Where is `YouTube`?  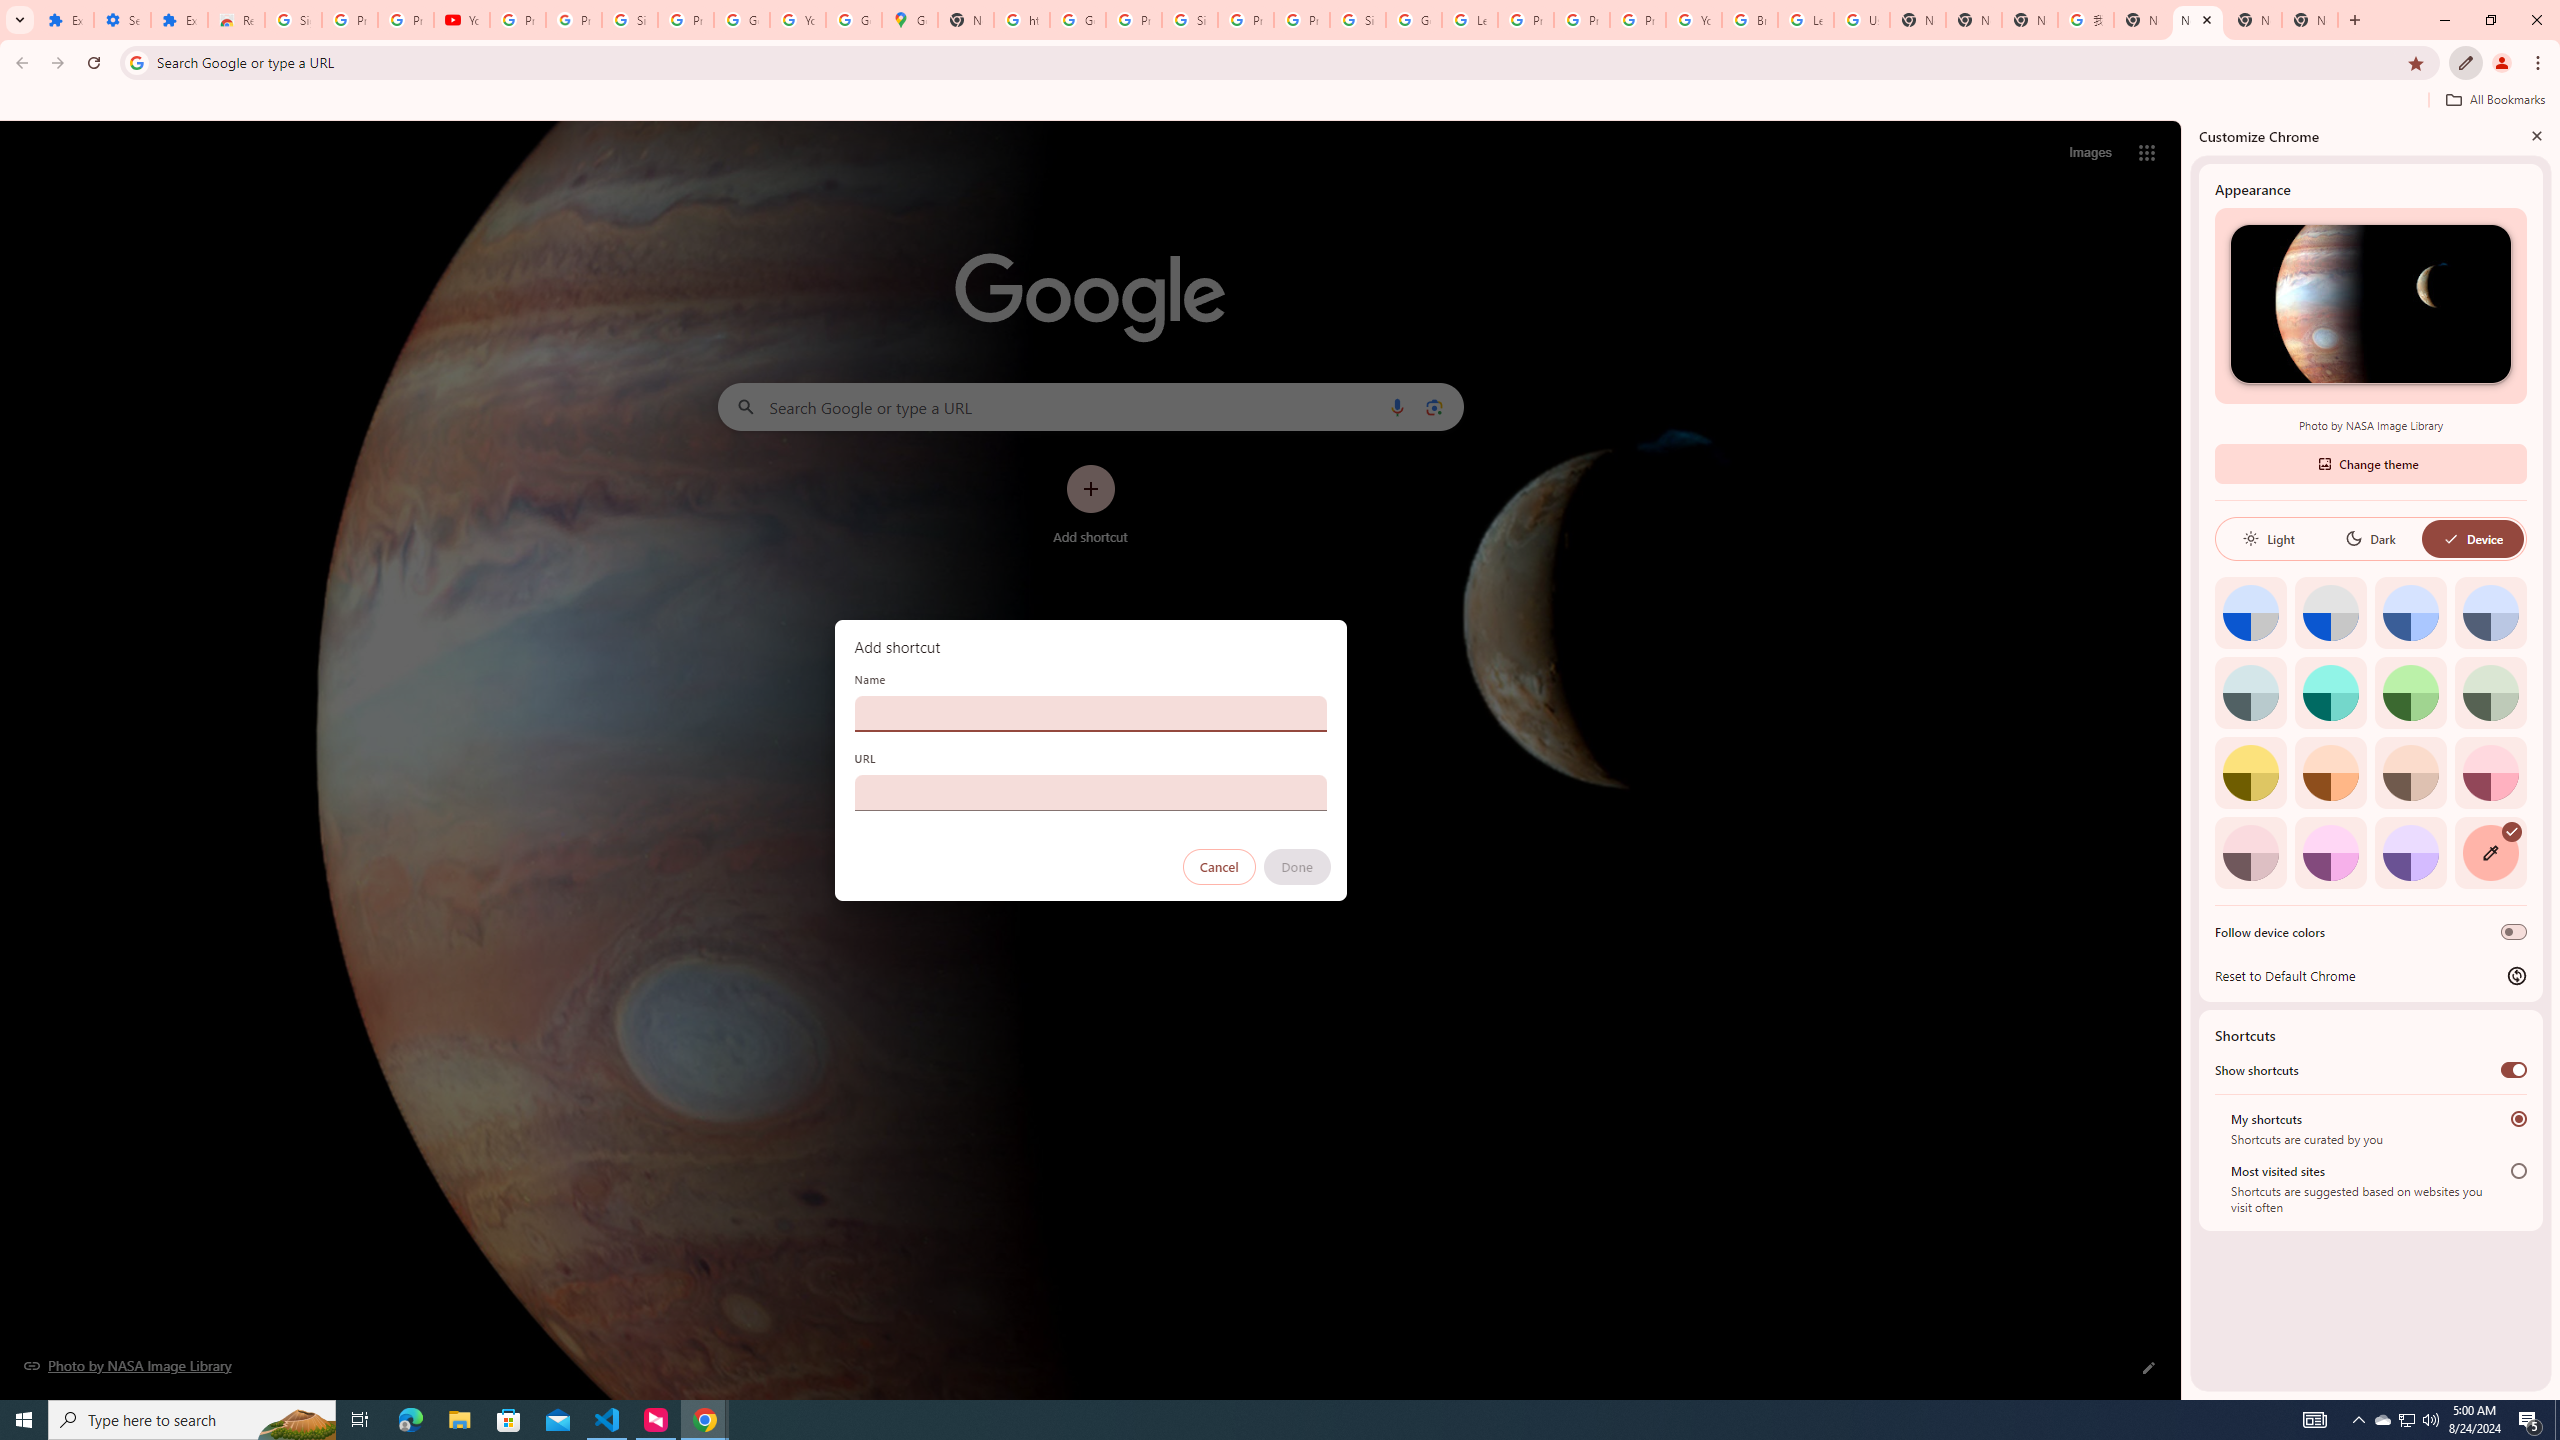 YouTube is located at coordinates (462, 20).